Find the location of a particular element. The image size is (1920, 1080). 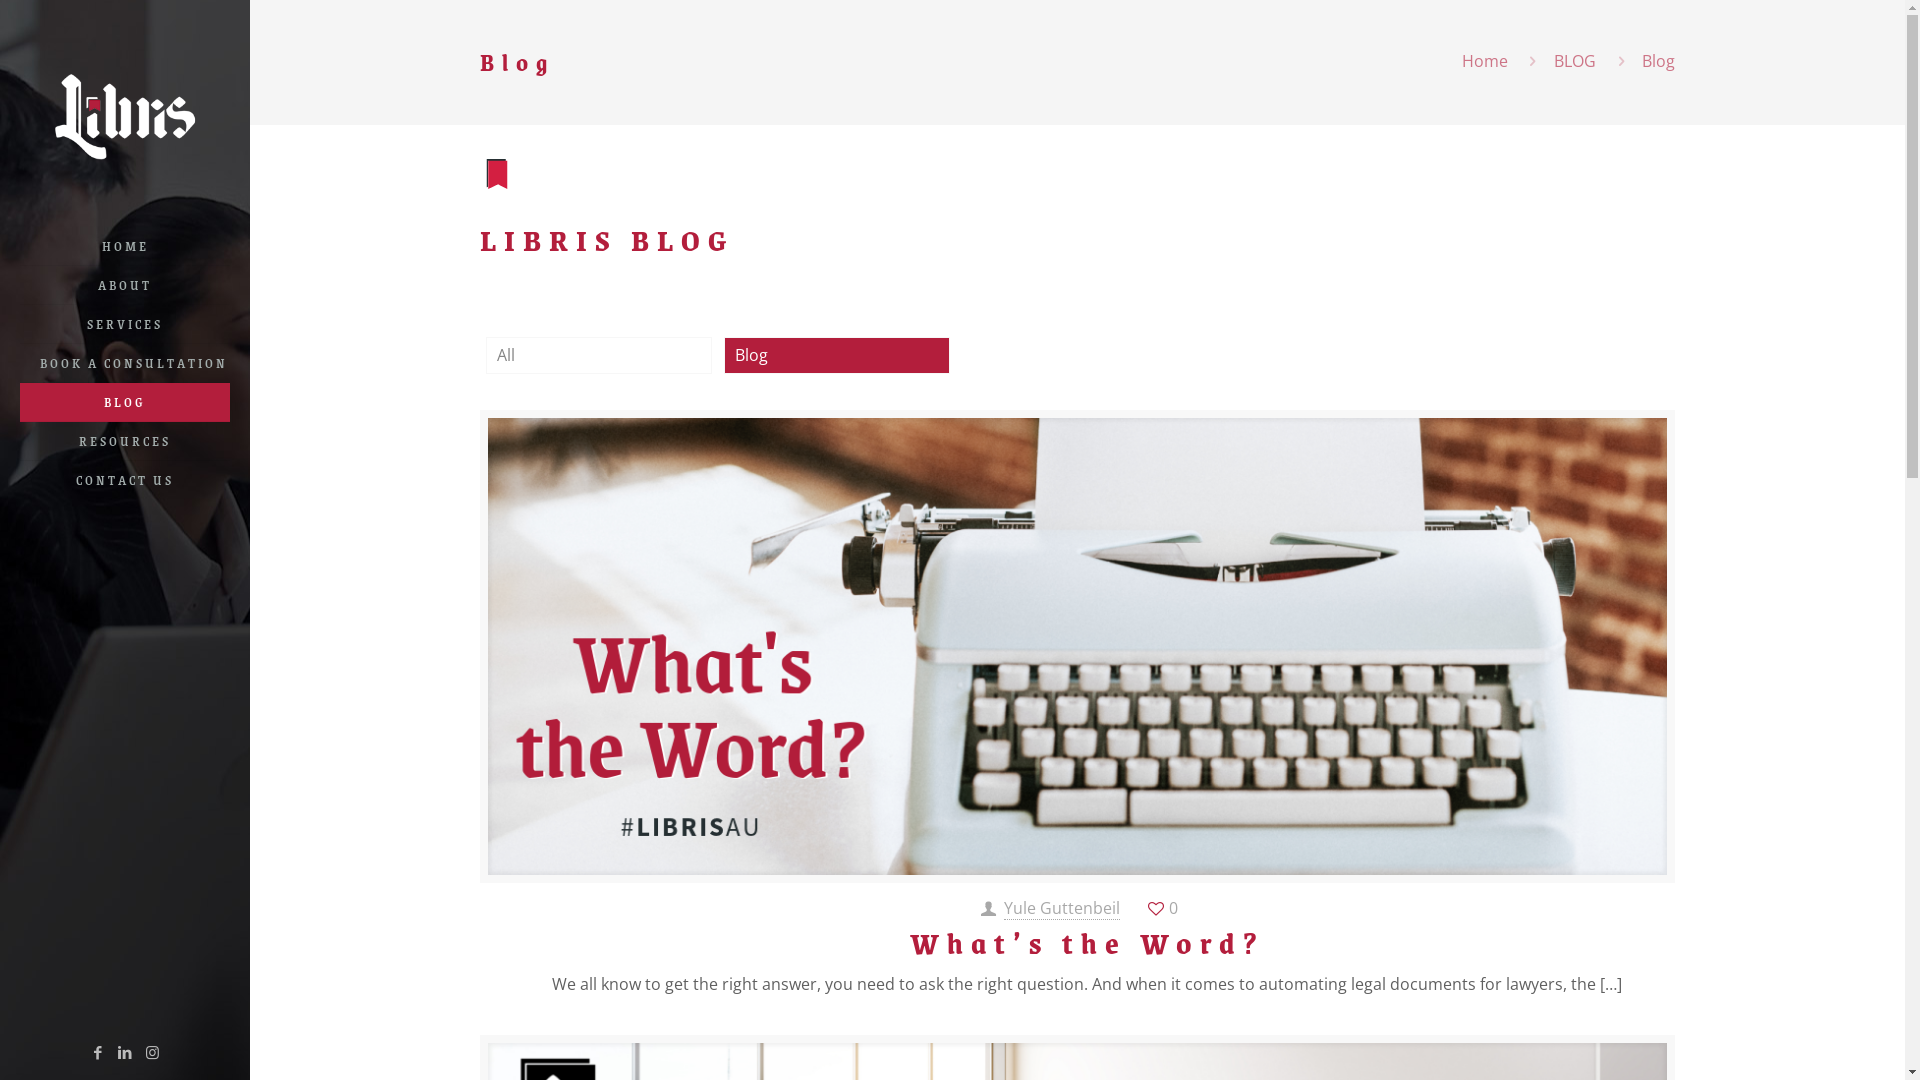

BLOG is located at coordinates (125, 402).